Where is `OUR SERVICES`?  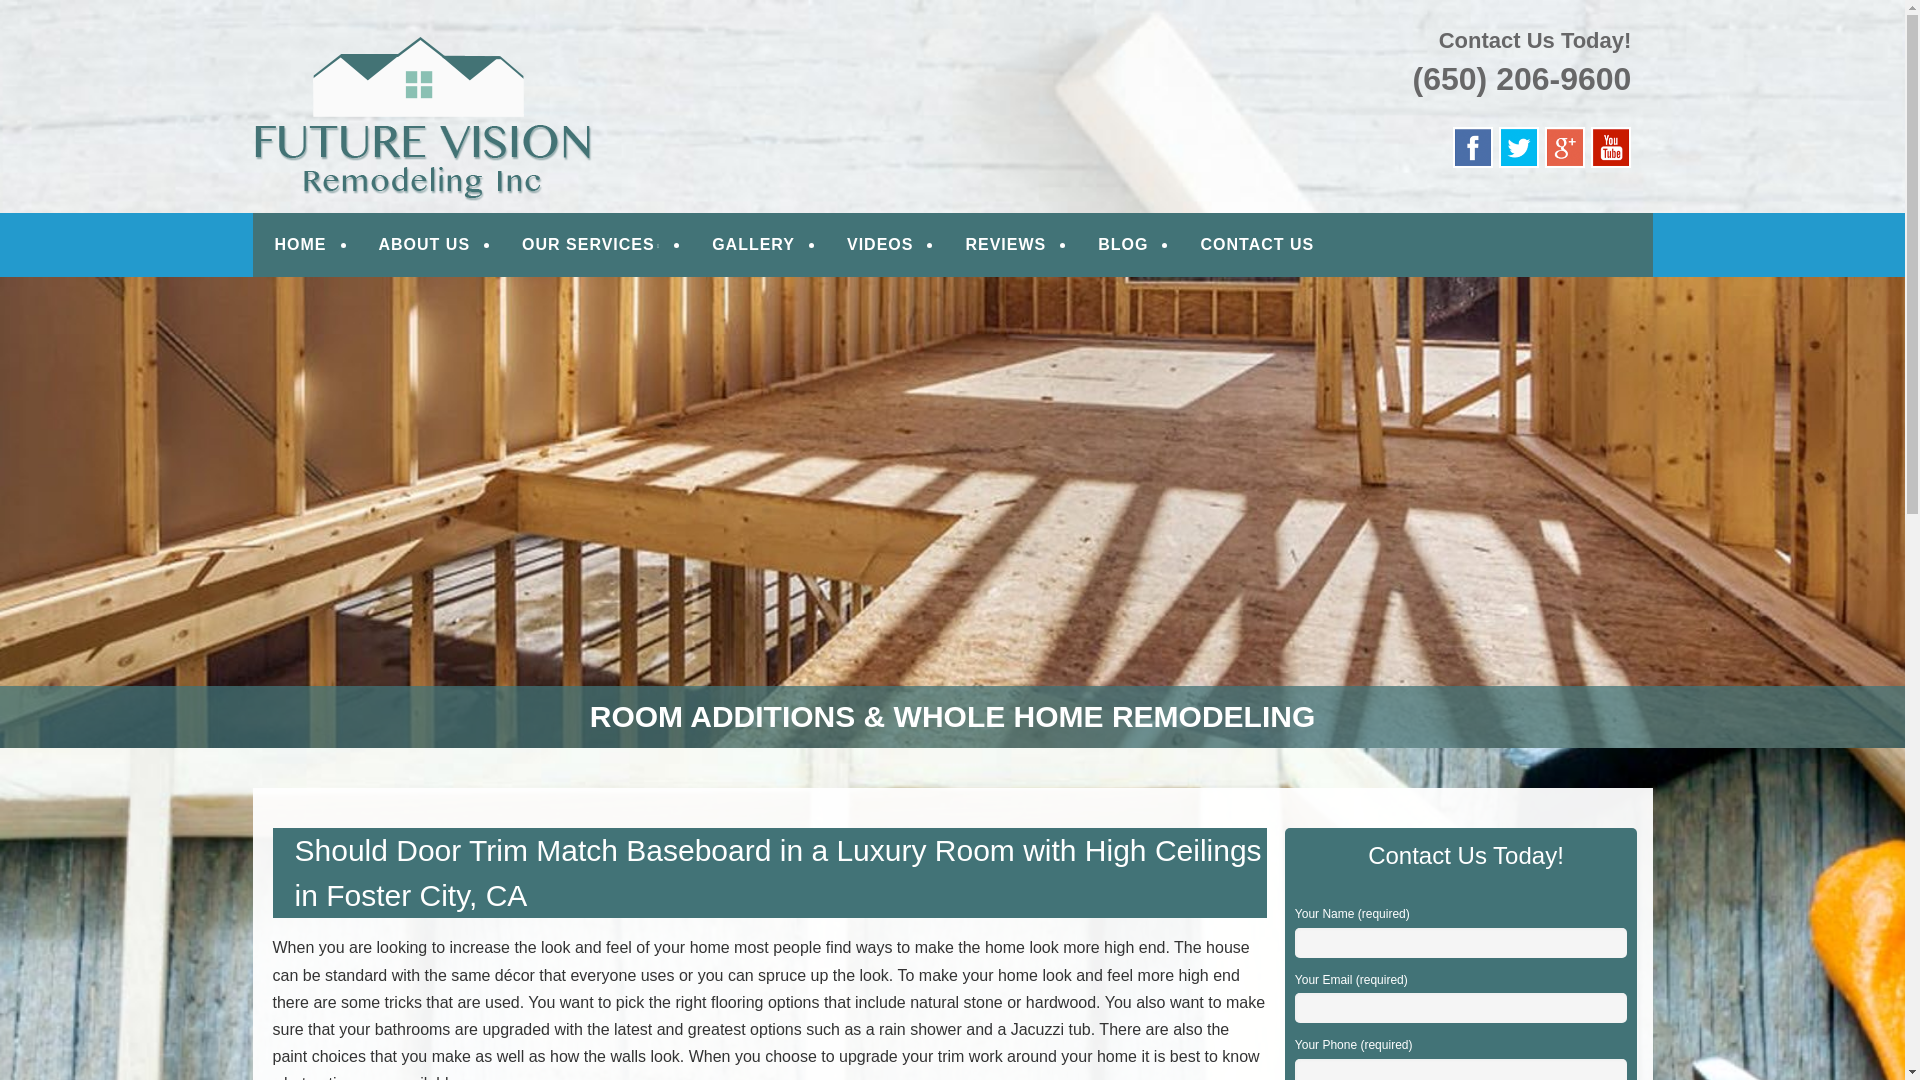
OUR SERVICES is located at coordinates (591, 244).